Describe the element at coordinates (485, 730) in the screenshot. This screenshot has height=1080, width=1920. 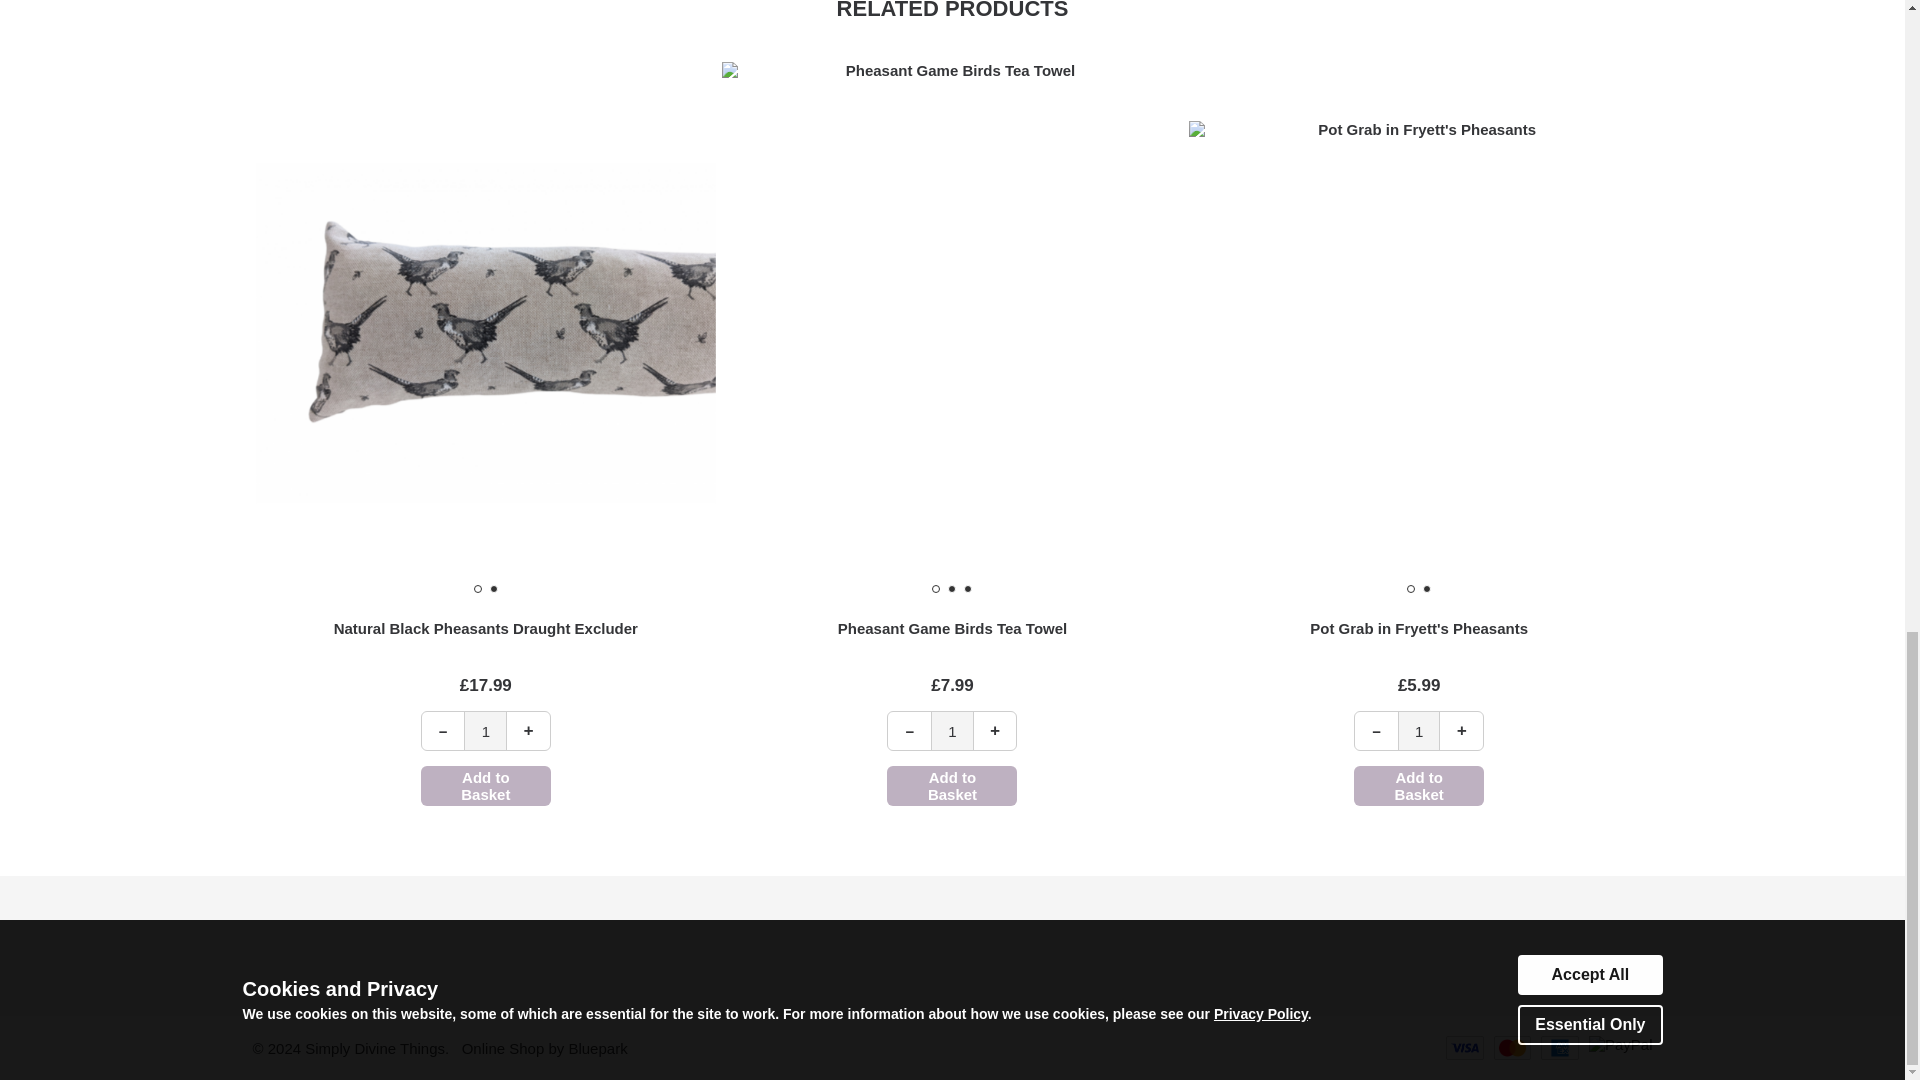
I see `1` at that location.